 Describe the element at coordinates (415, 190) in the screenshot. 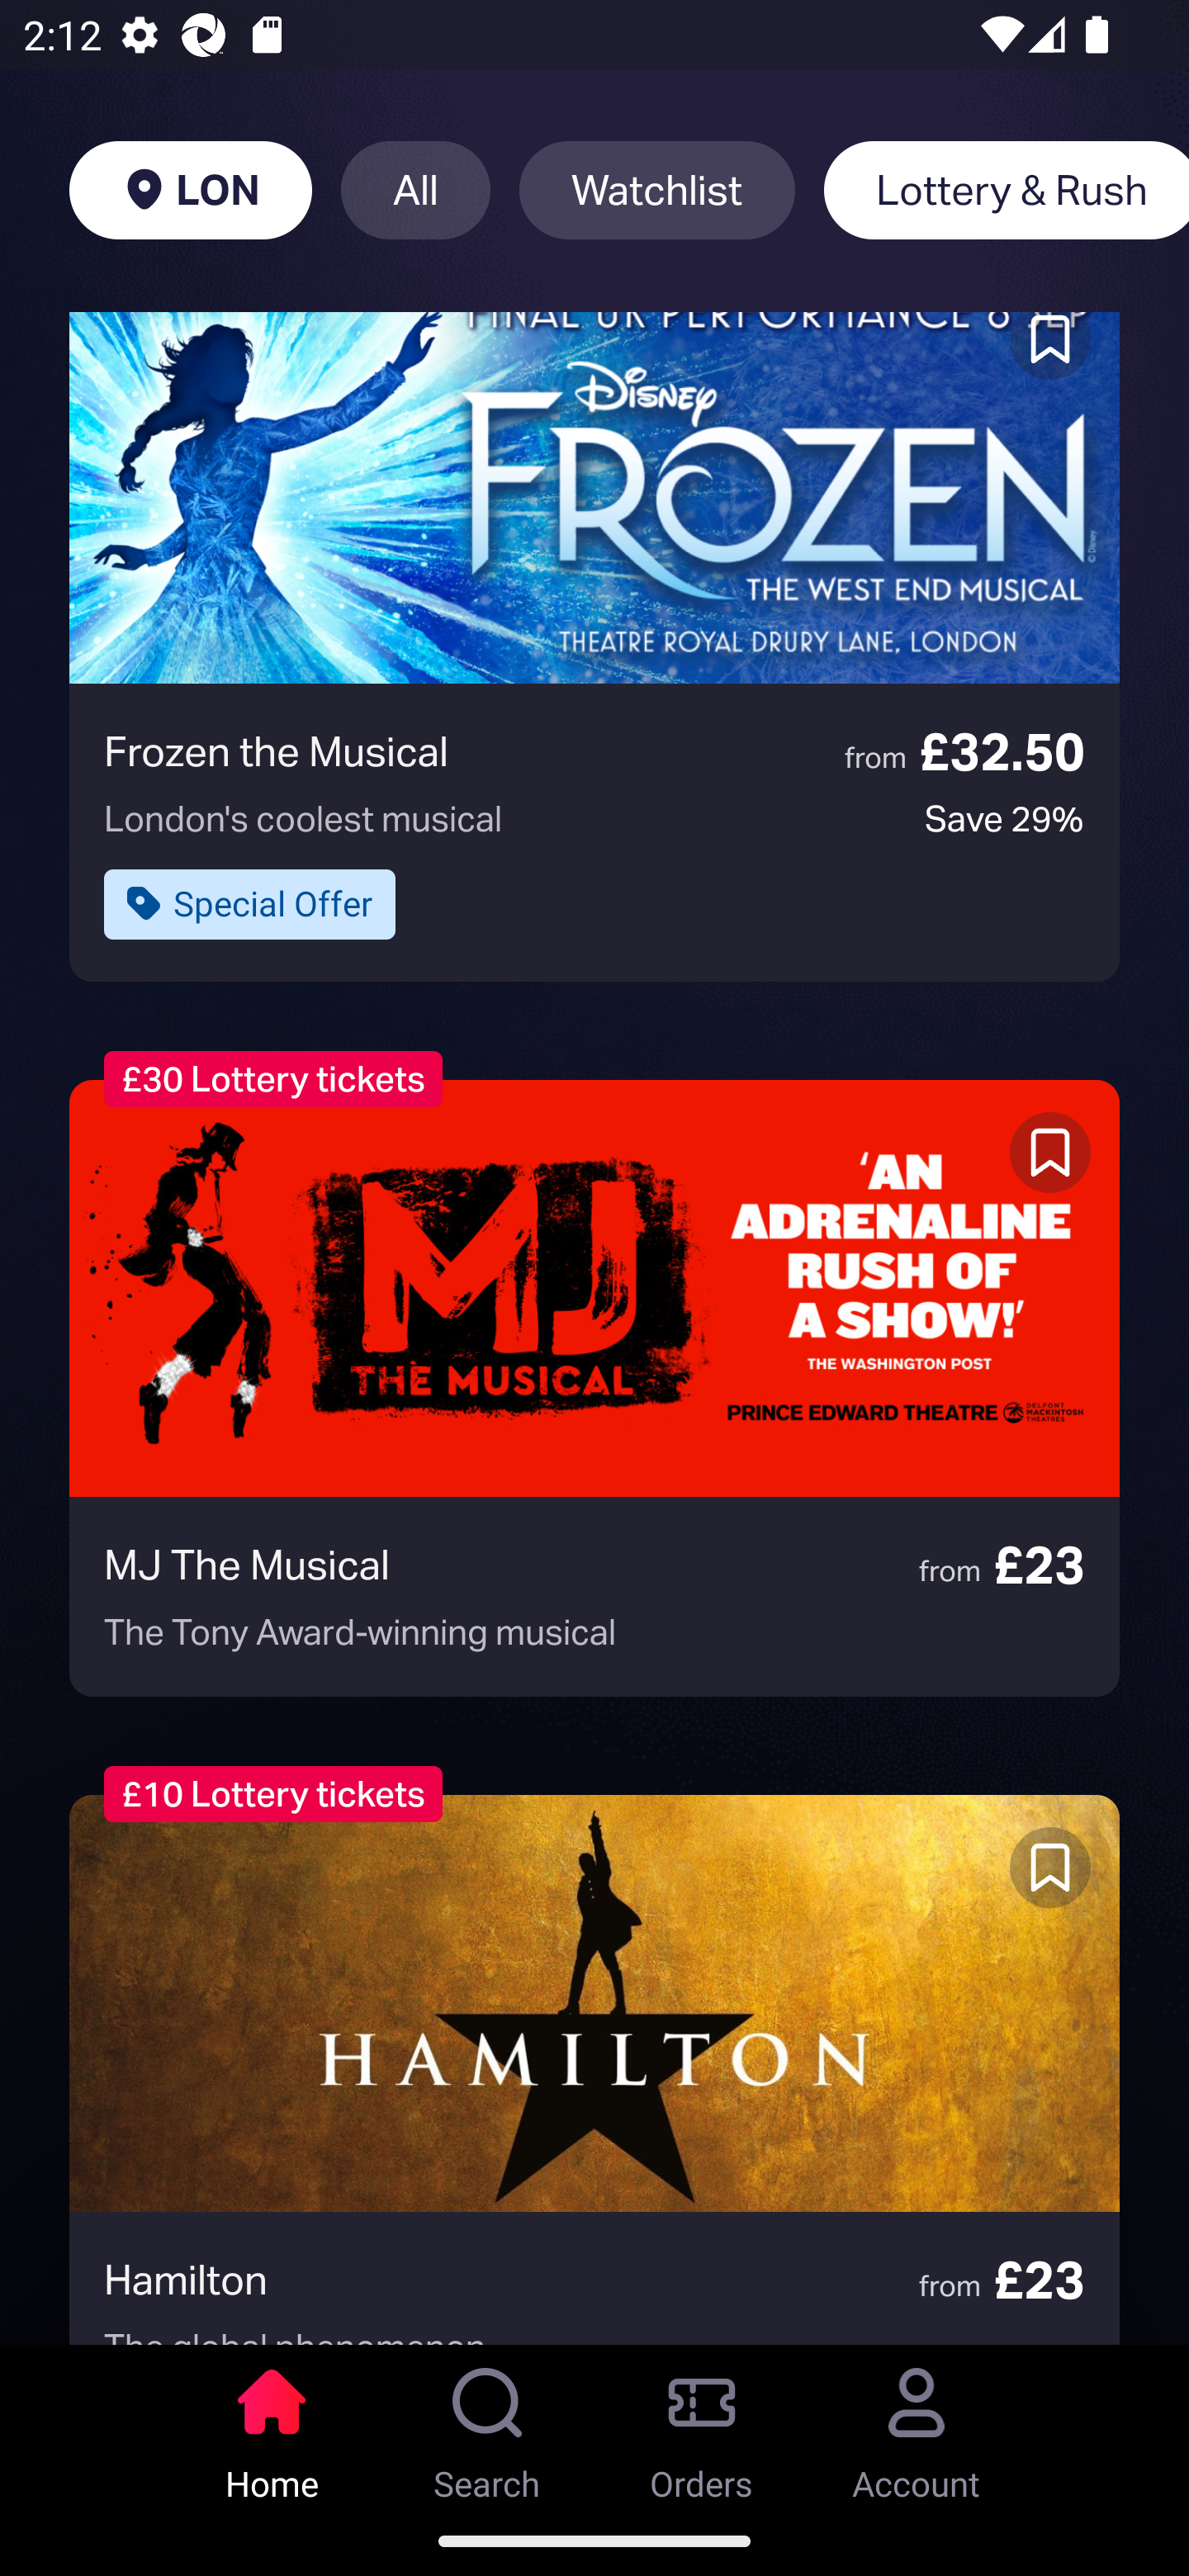

I see `All` at that location.